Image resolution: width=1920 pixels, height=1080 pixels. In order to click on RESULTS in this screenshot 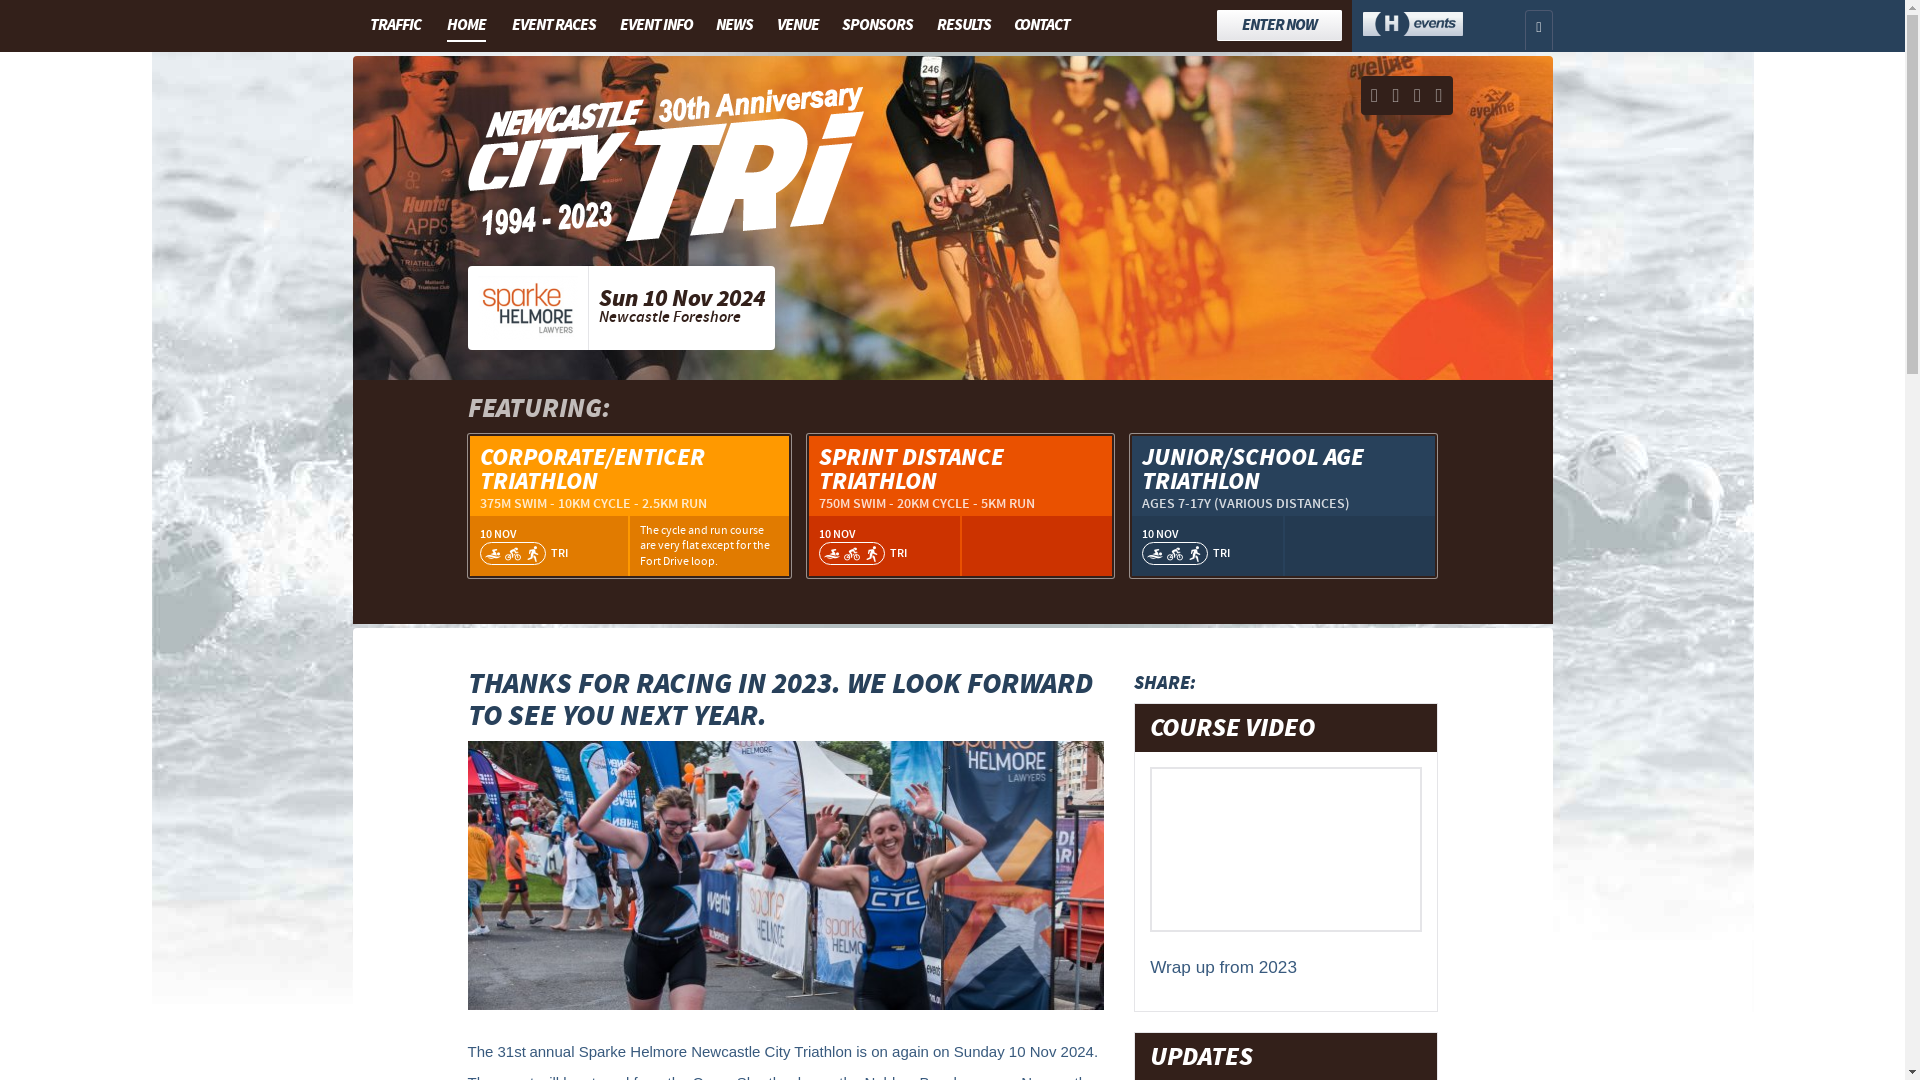, I will do `click(964, 25)`.